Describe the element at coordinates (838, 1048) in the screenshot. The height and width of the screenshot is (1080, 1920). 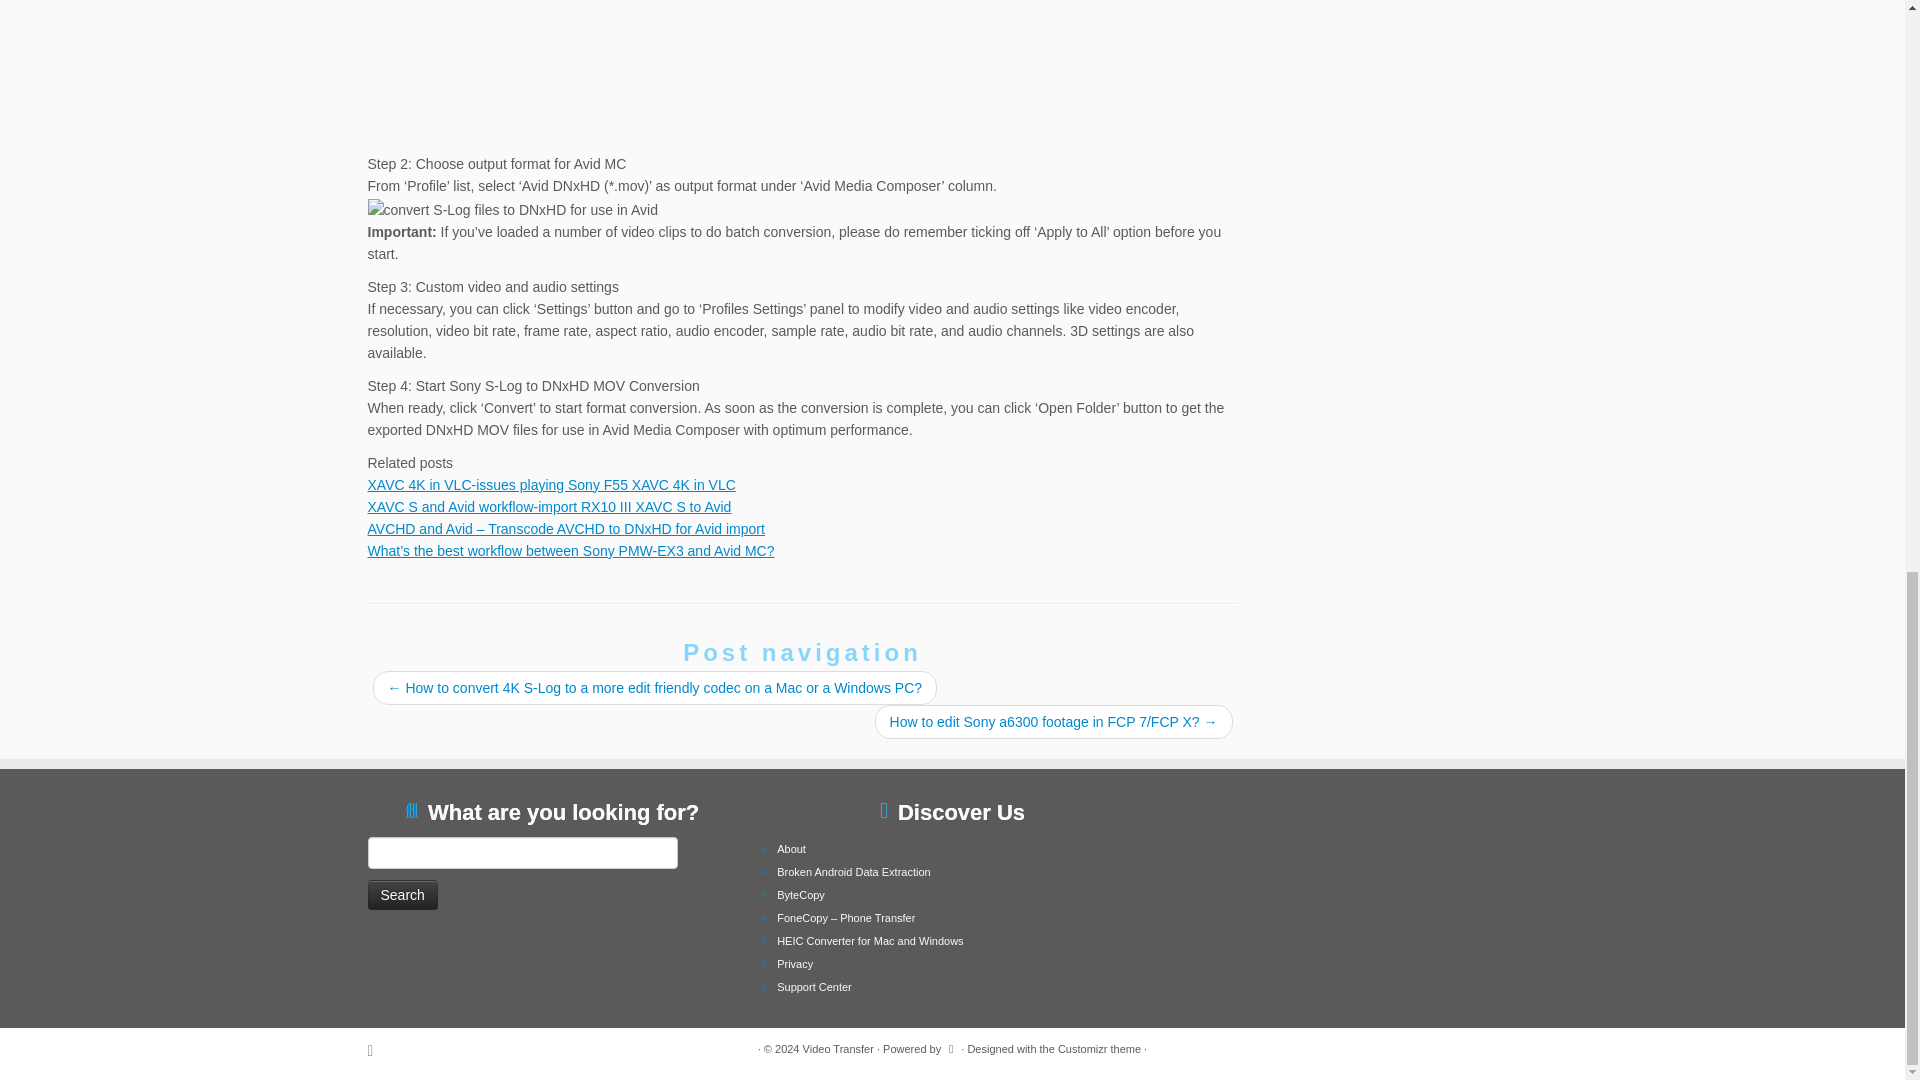
I see `Video Transfer` at that location.